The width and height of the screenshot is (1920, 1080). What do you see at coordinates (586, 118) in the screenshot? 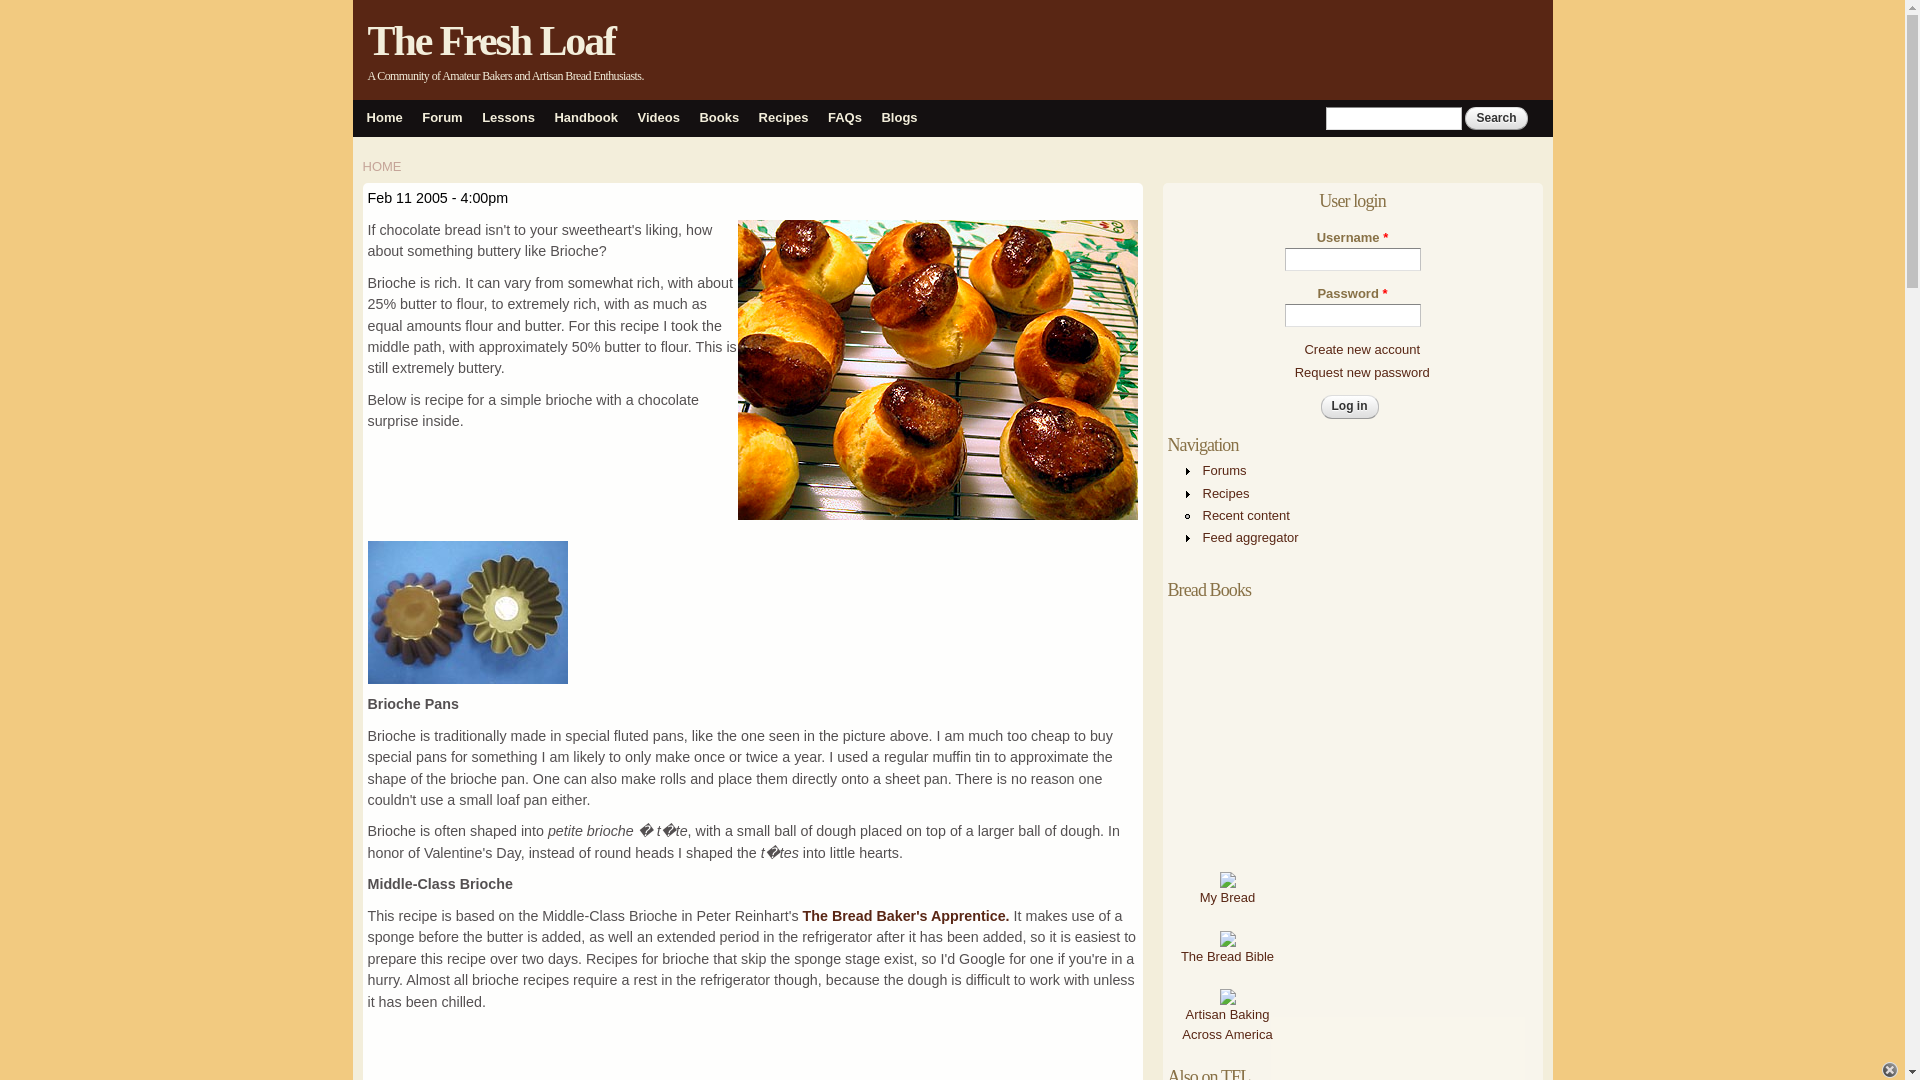
I see `Handbook` at bounding box center [586, 118].